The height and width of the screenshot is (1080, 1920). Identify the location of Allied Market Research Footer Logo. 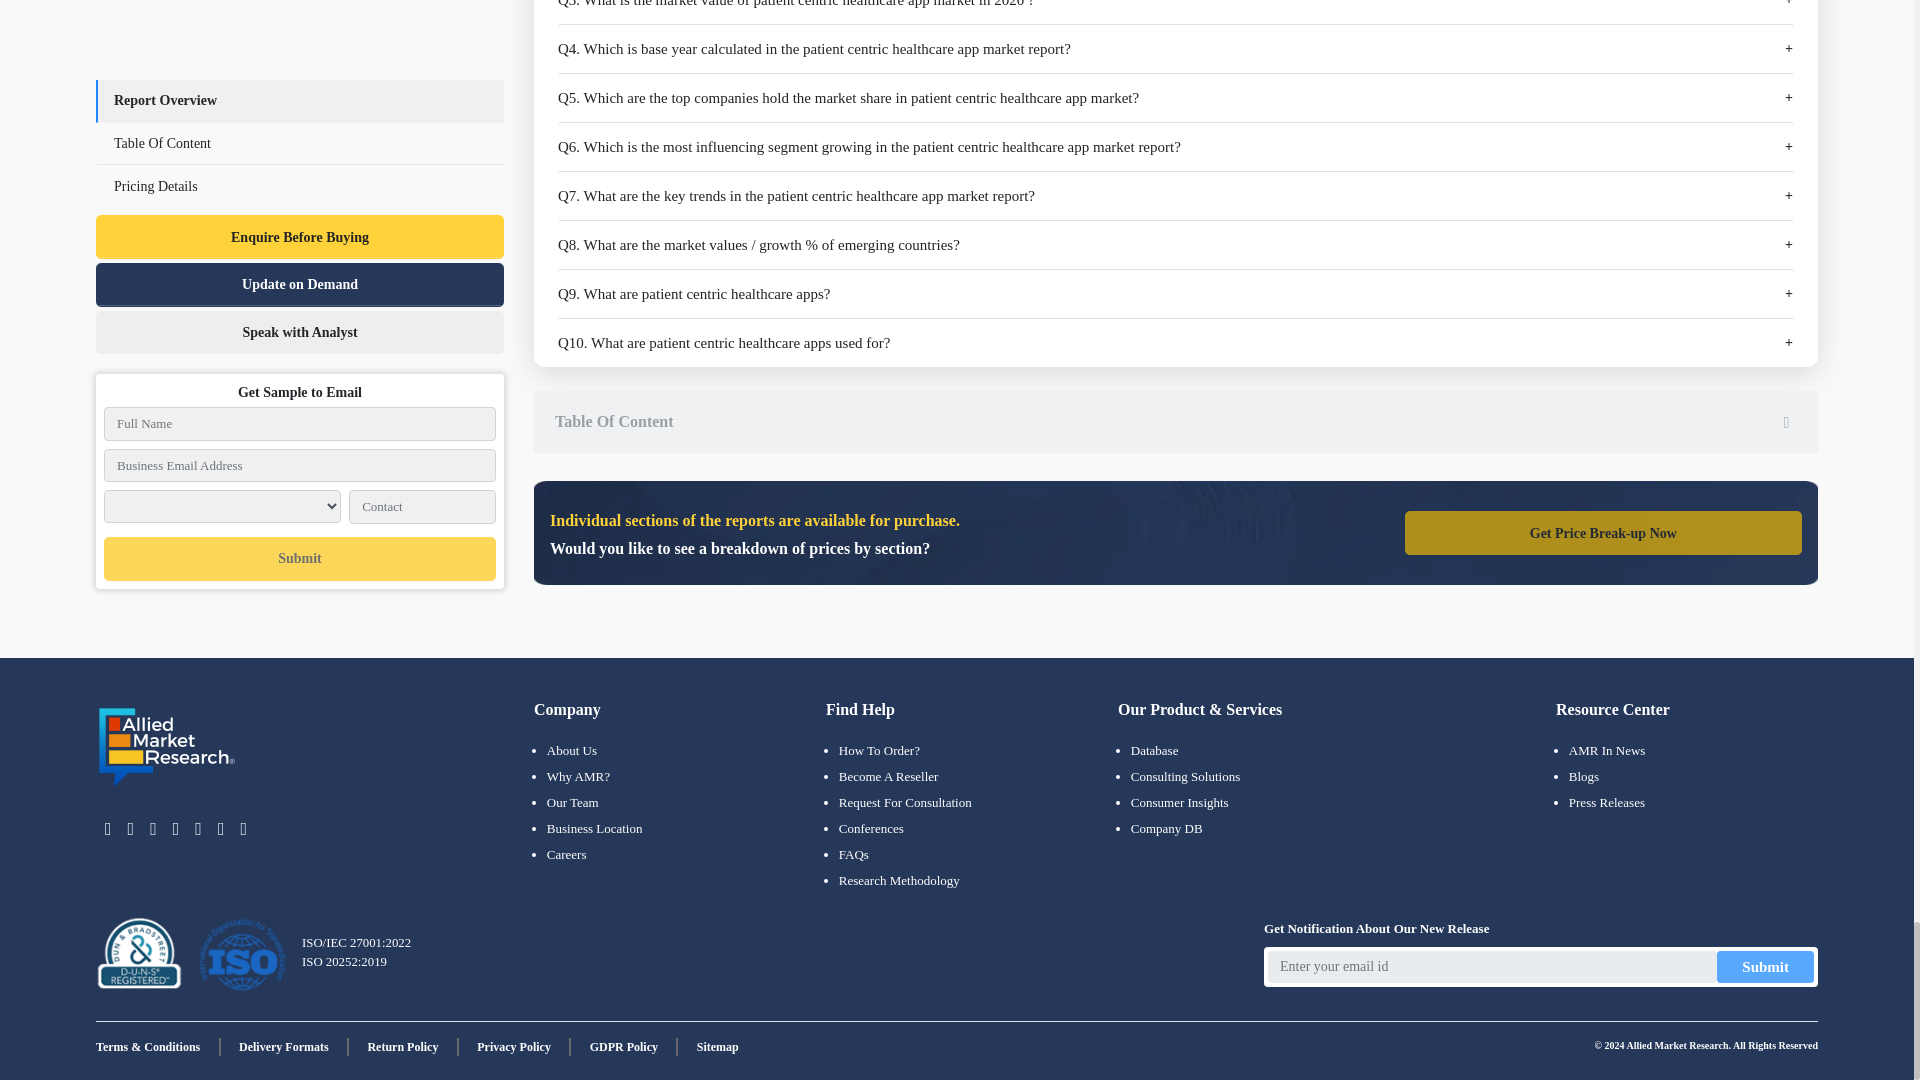
(167, 748).